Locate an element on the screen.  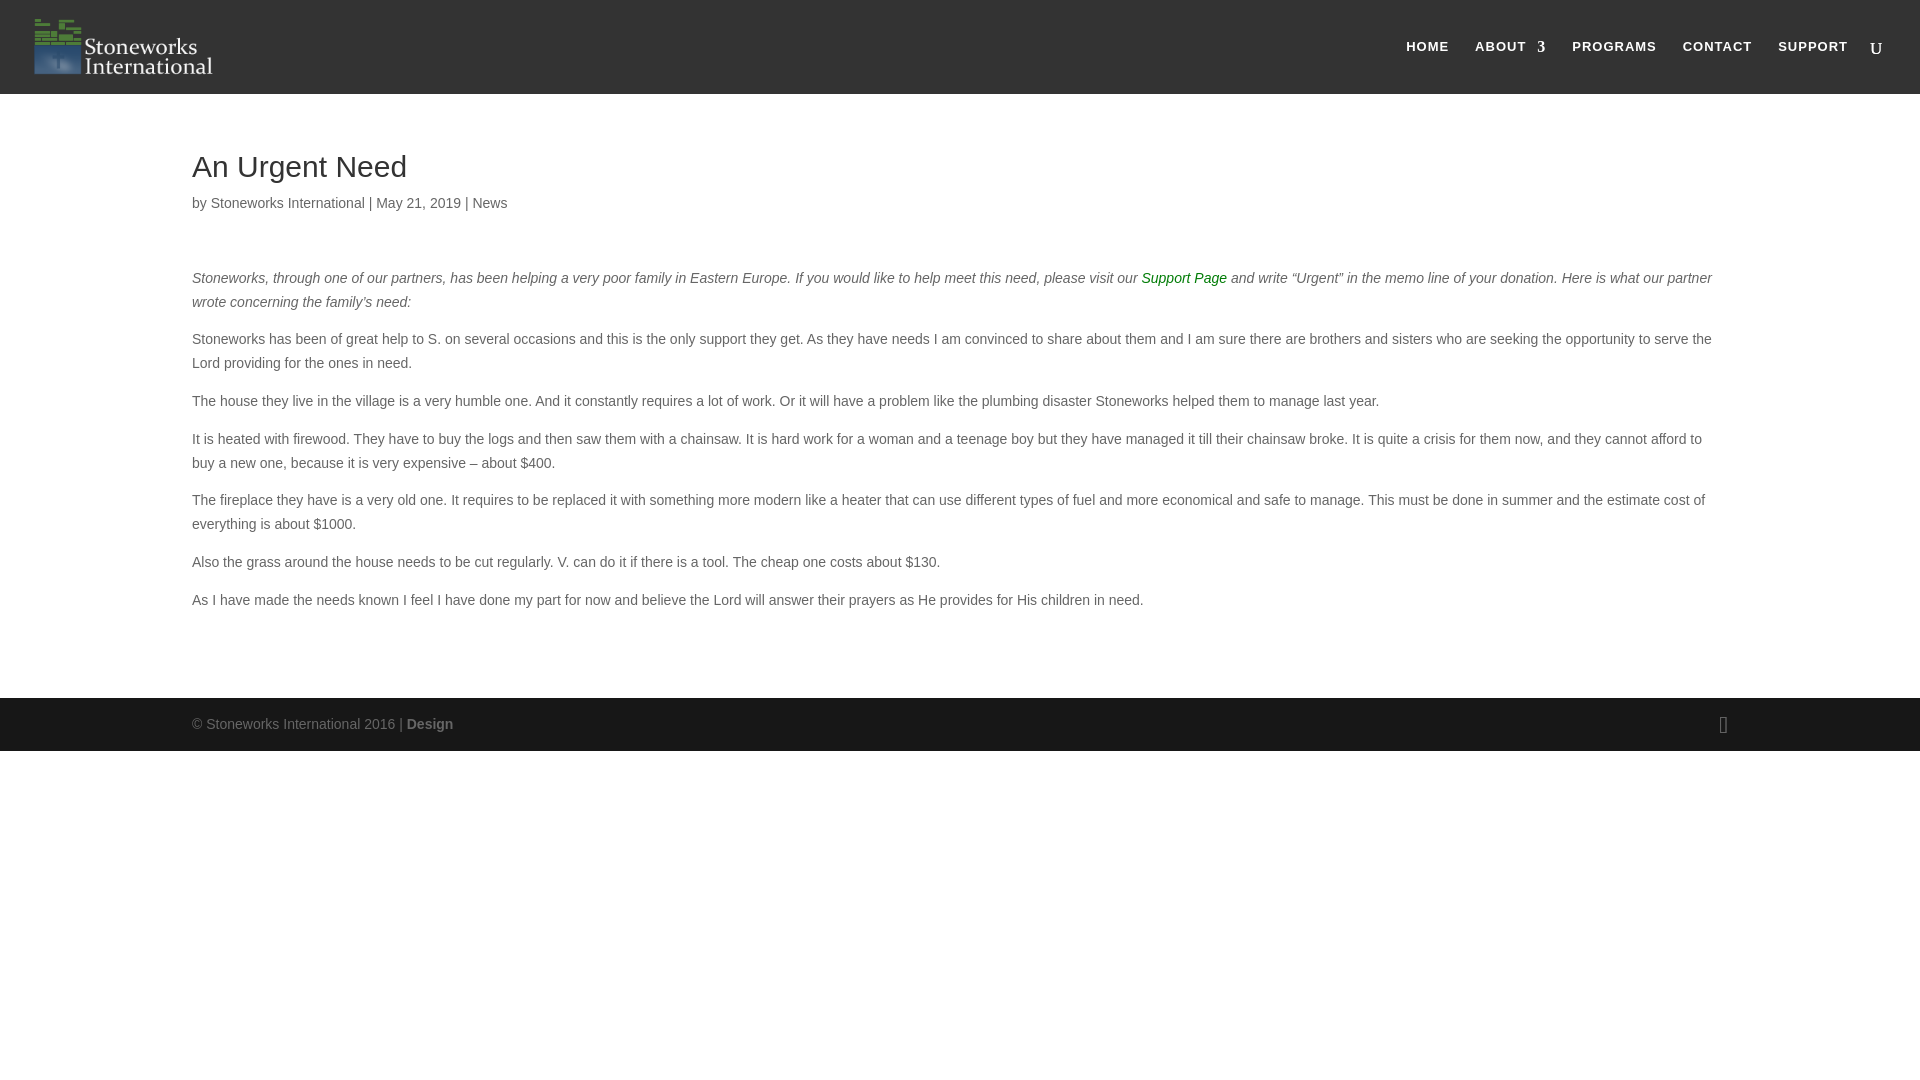
News is located at coordinates (489, 202).